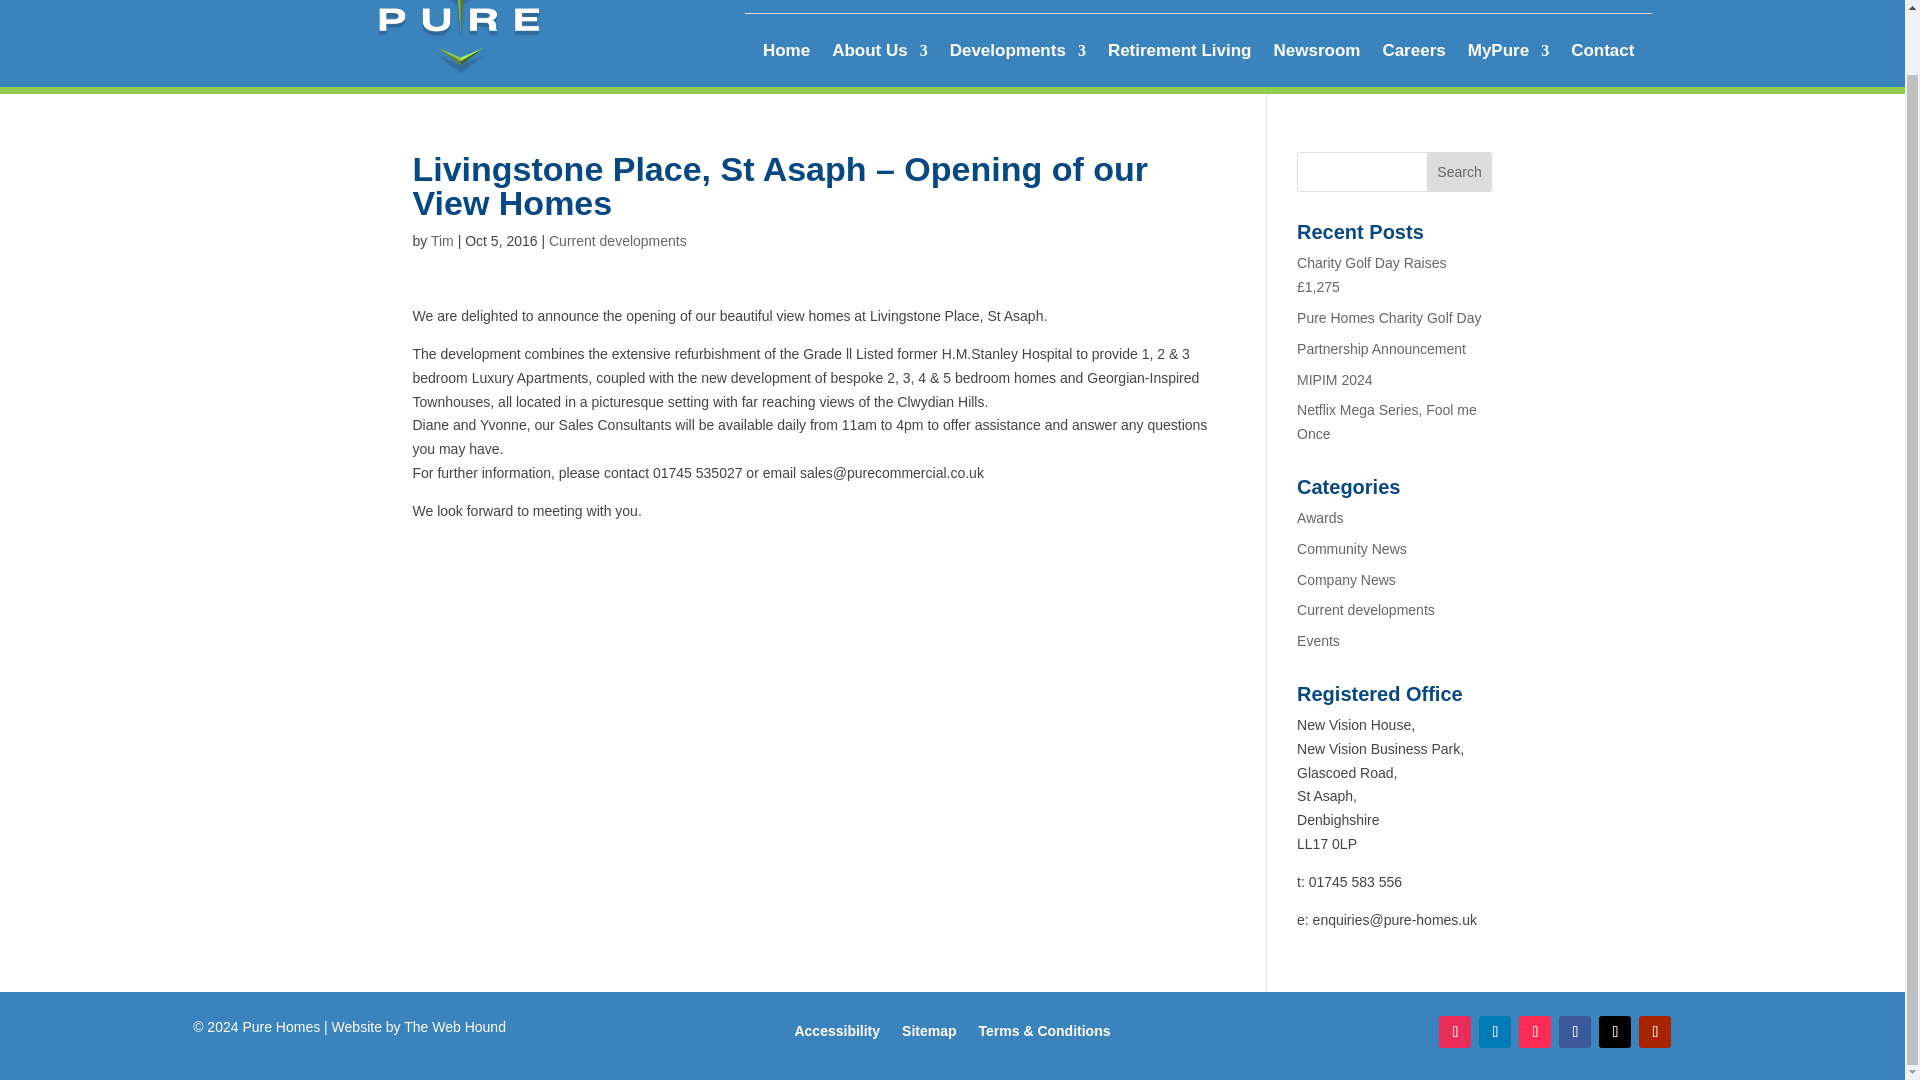 This screenshot has width=1920, height=1080. I want to click on MyPure, so click(1508, 54).